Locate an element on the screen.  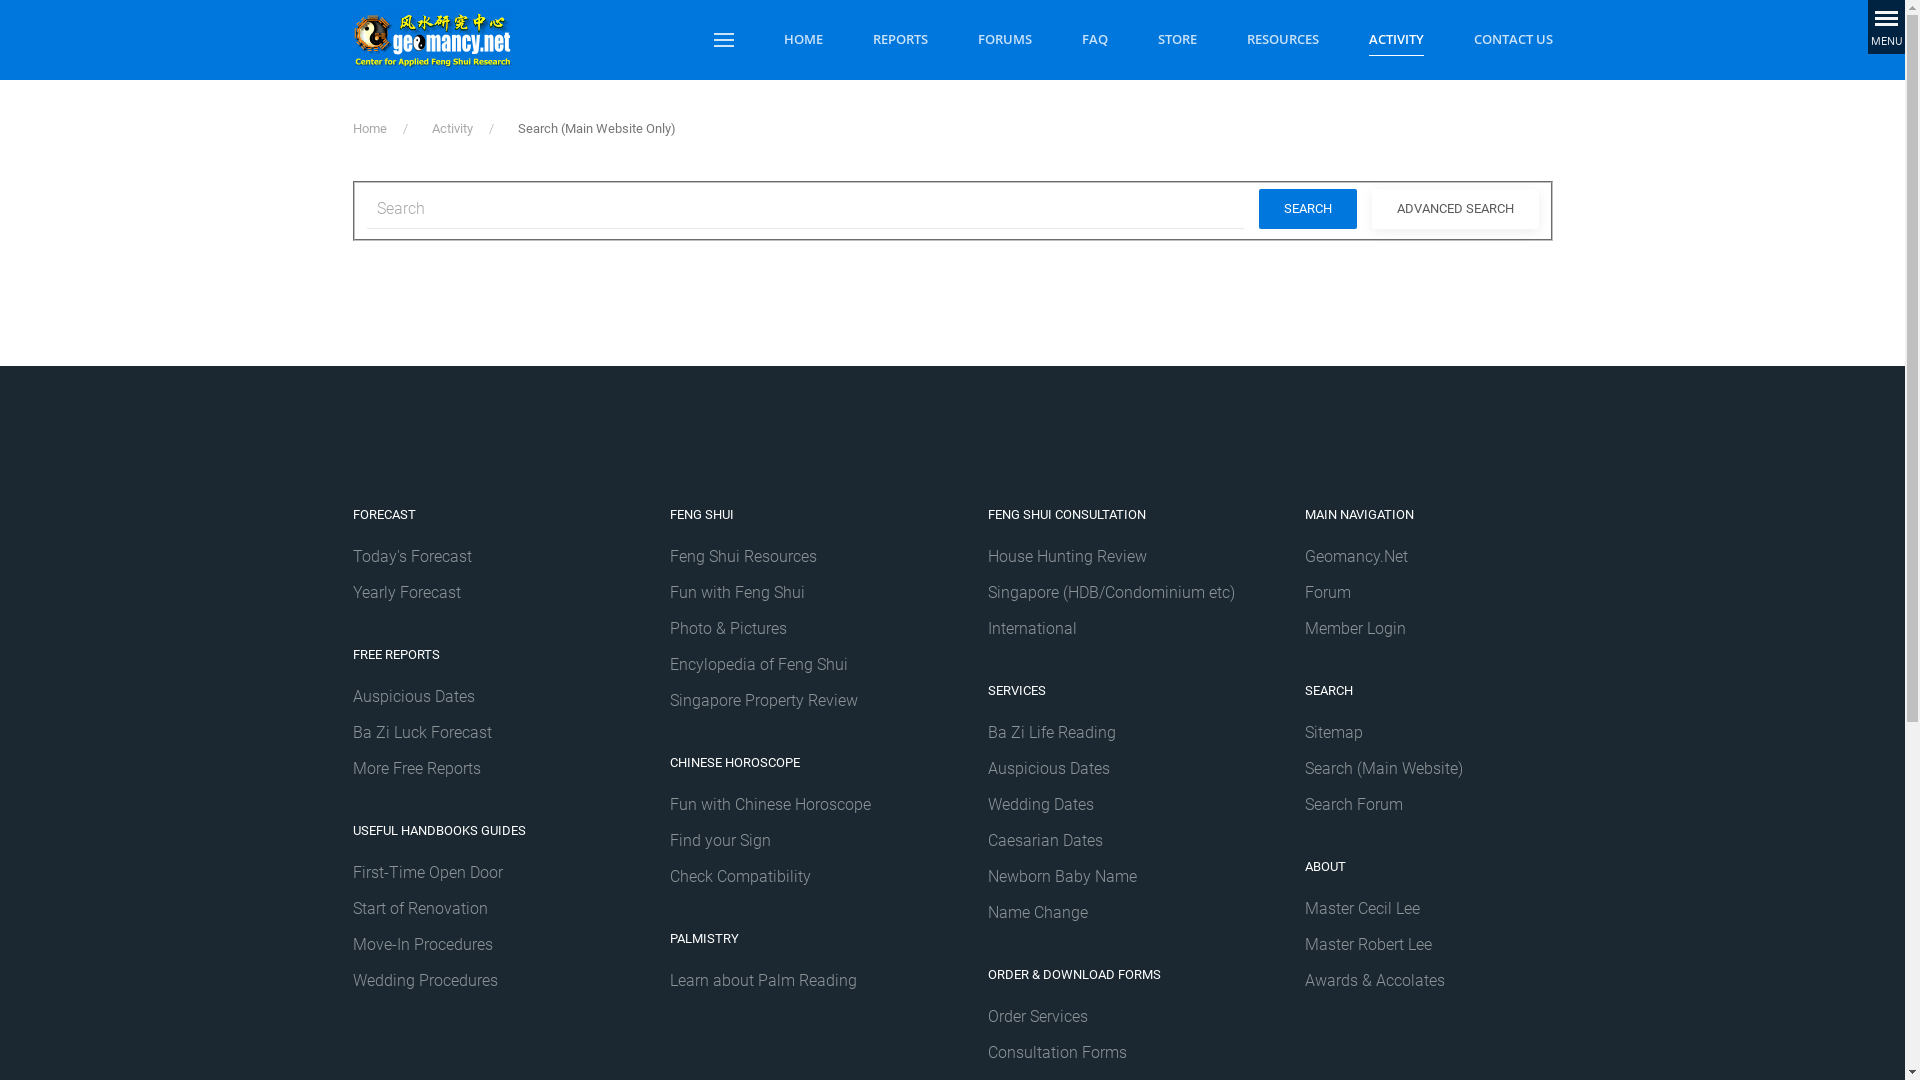
Yearly Forecast is located at coordinates (406, 592).